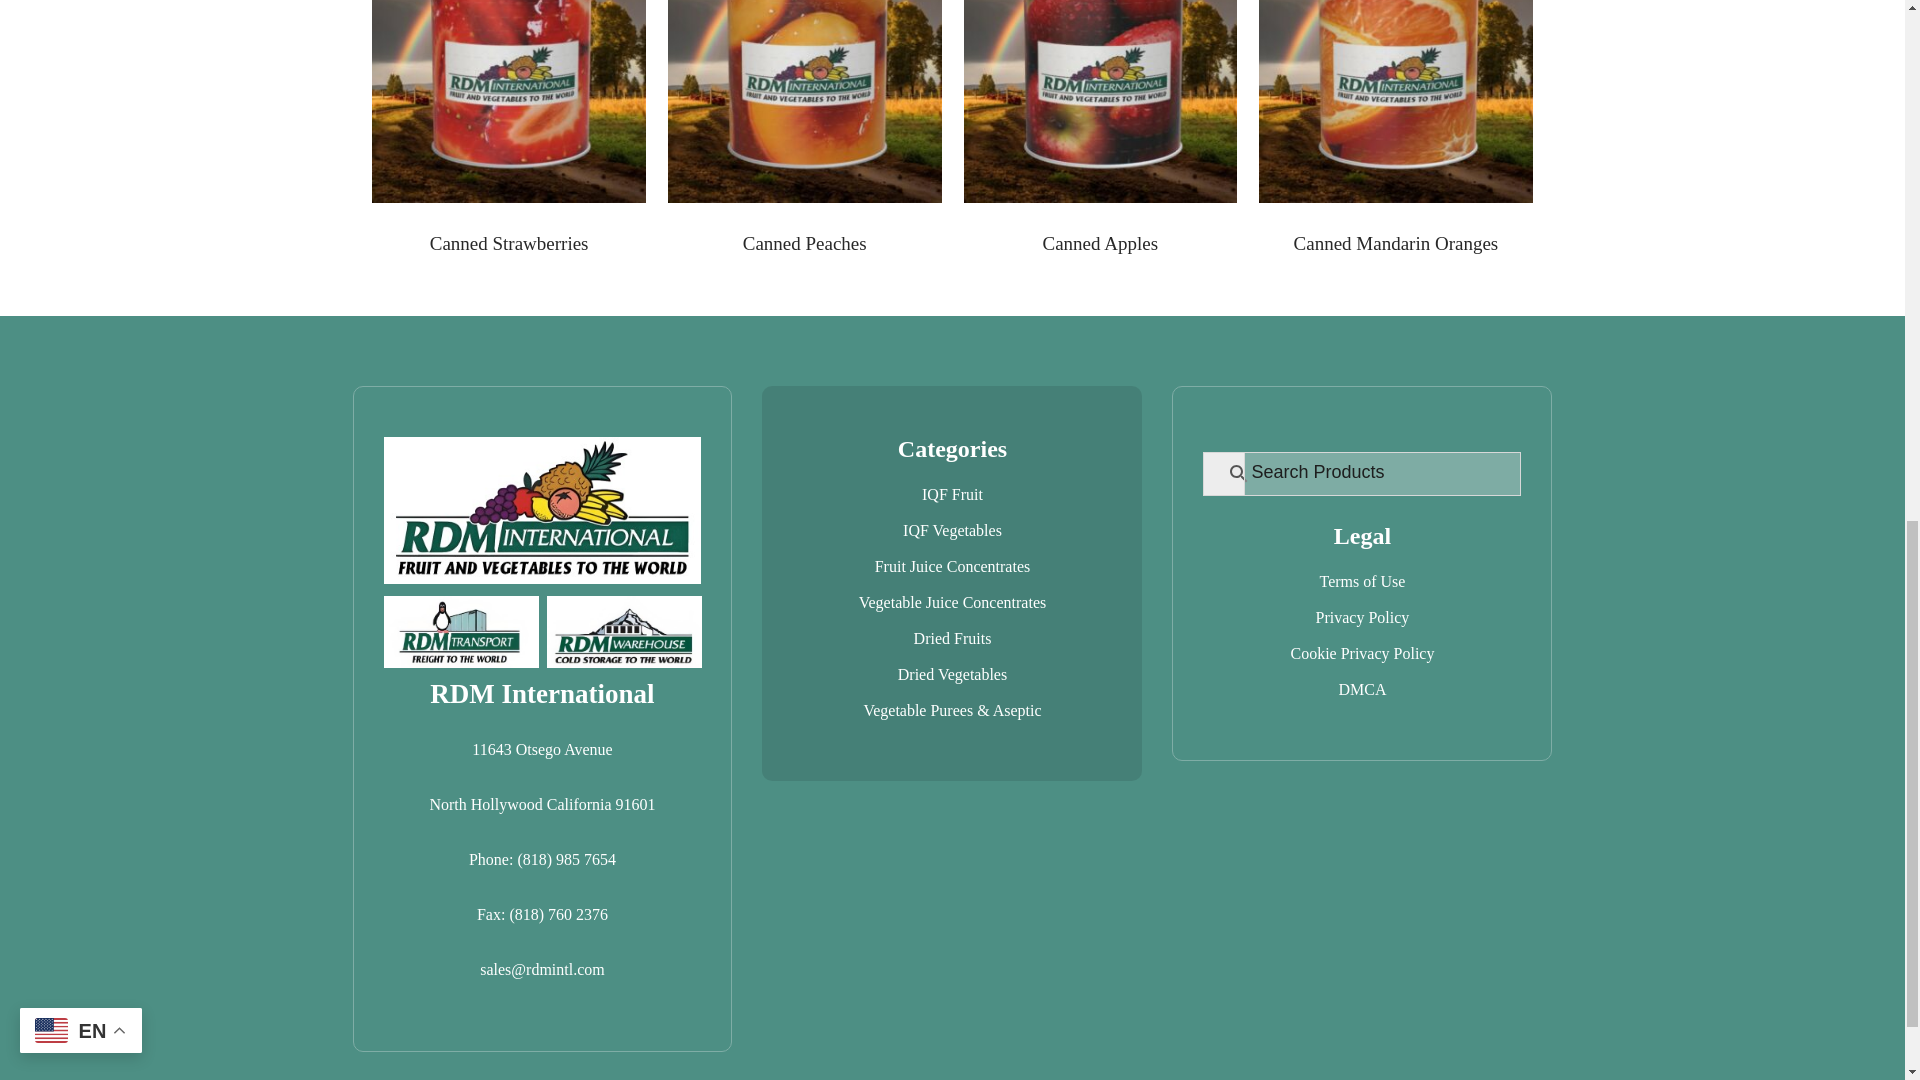 The image size is (1920, 1080). What do you see at coordinates (1396, 130) in the screenshot?
I see `Canned Mandarin Oranges` at bounding box center [1396, 130].